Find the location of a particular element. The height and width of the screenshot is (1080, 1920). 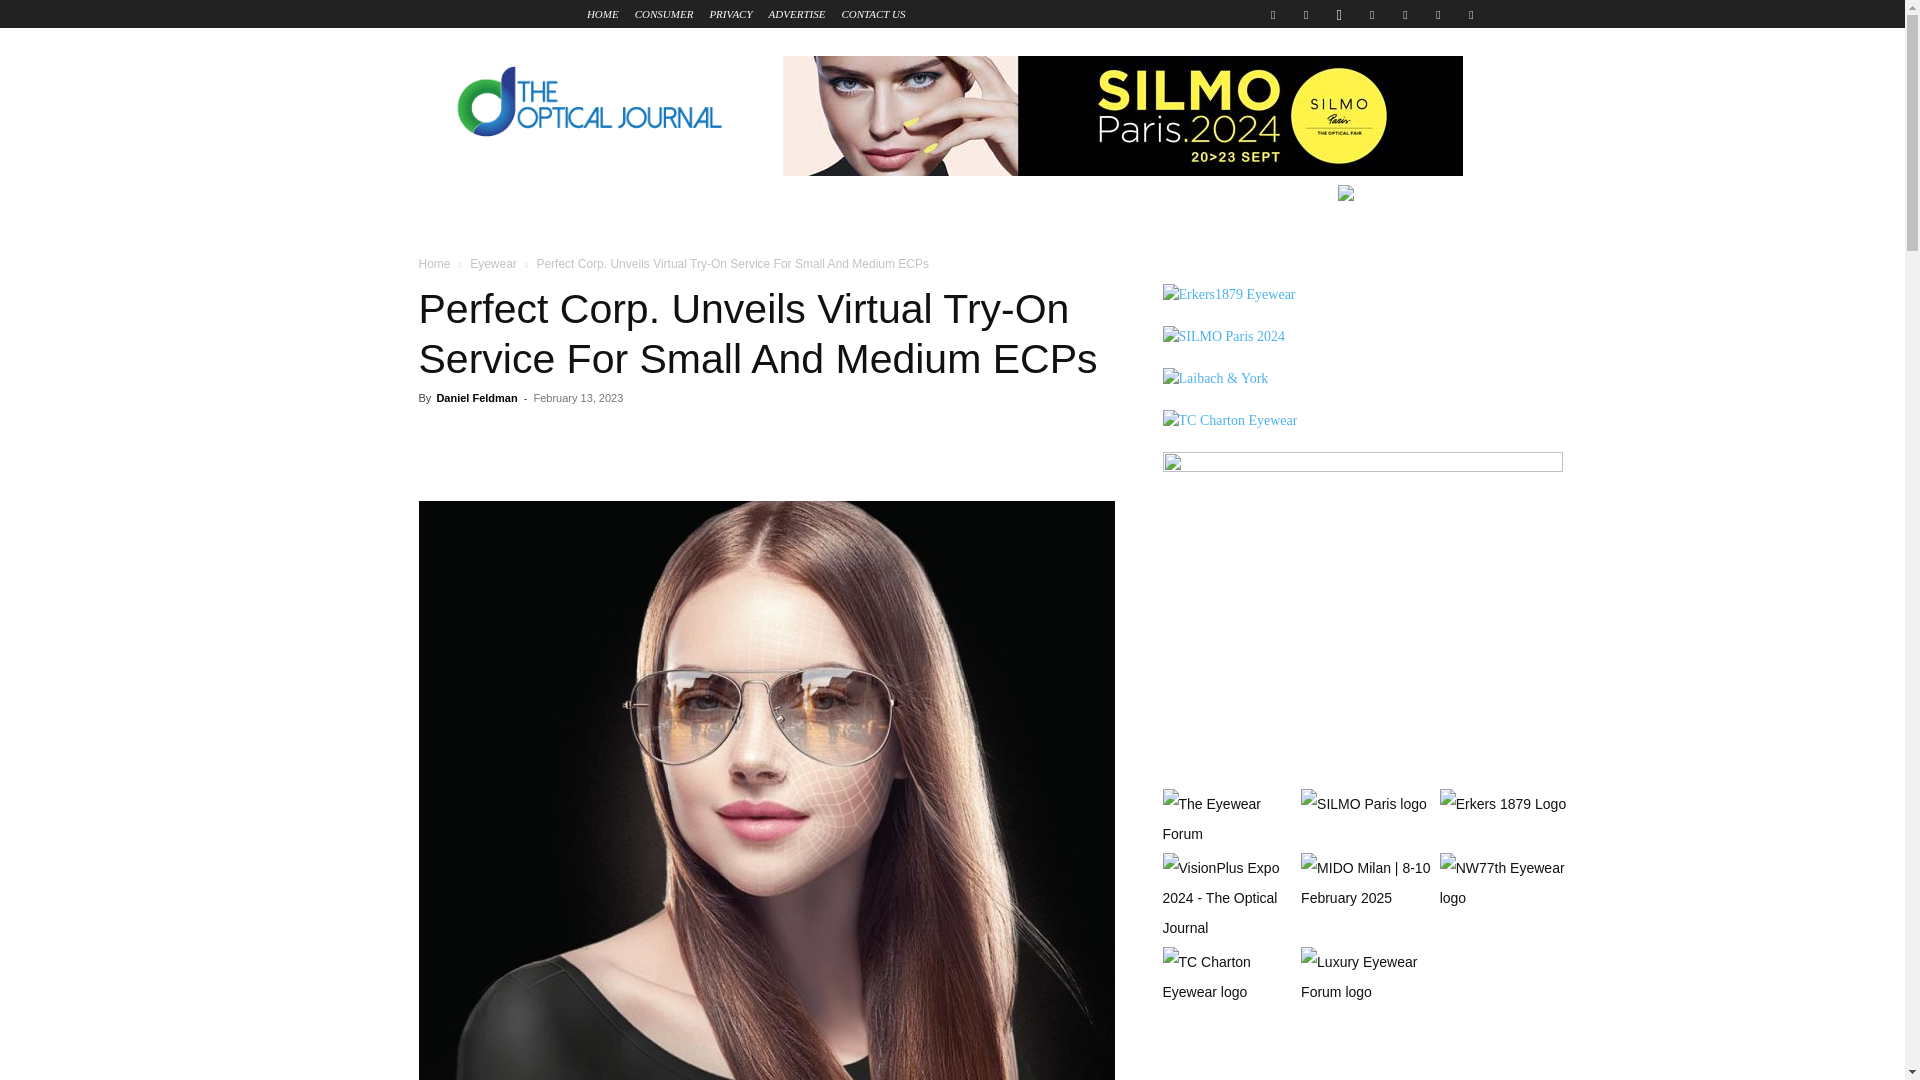

Linkedin is located at coordinates (1372, 14).